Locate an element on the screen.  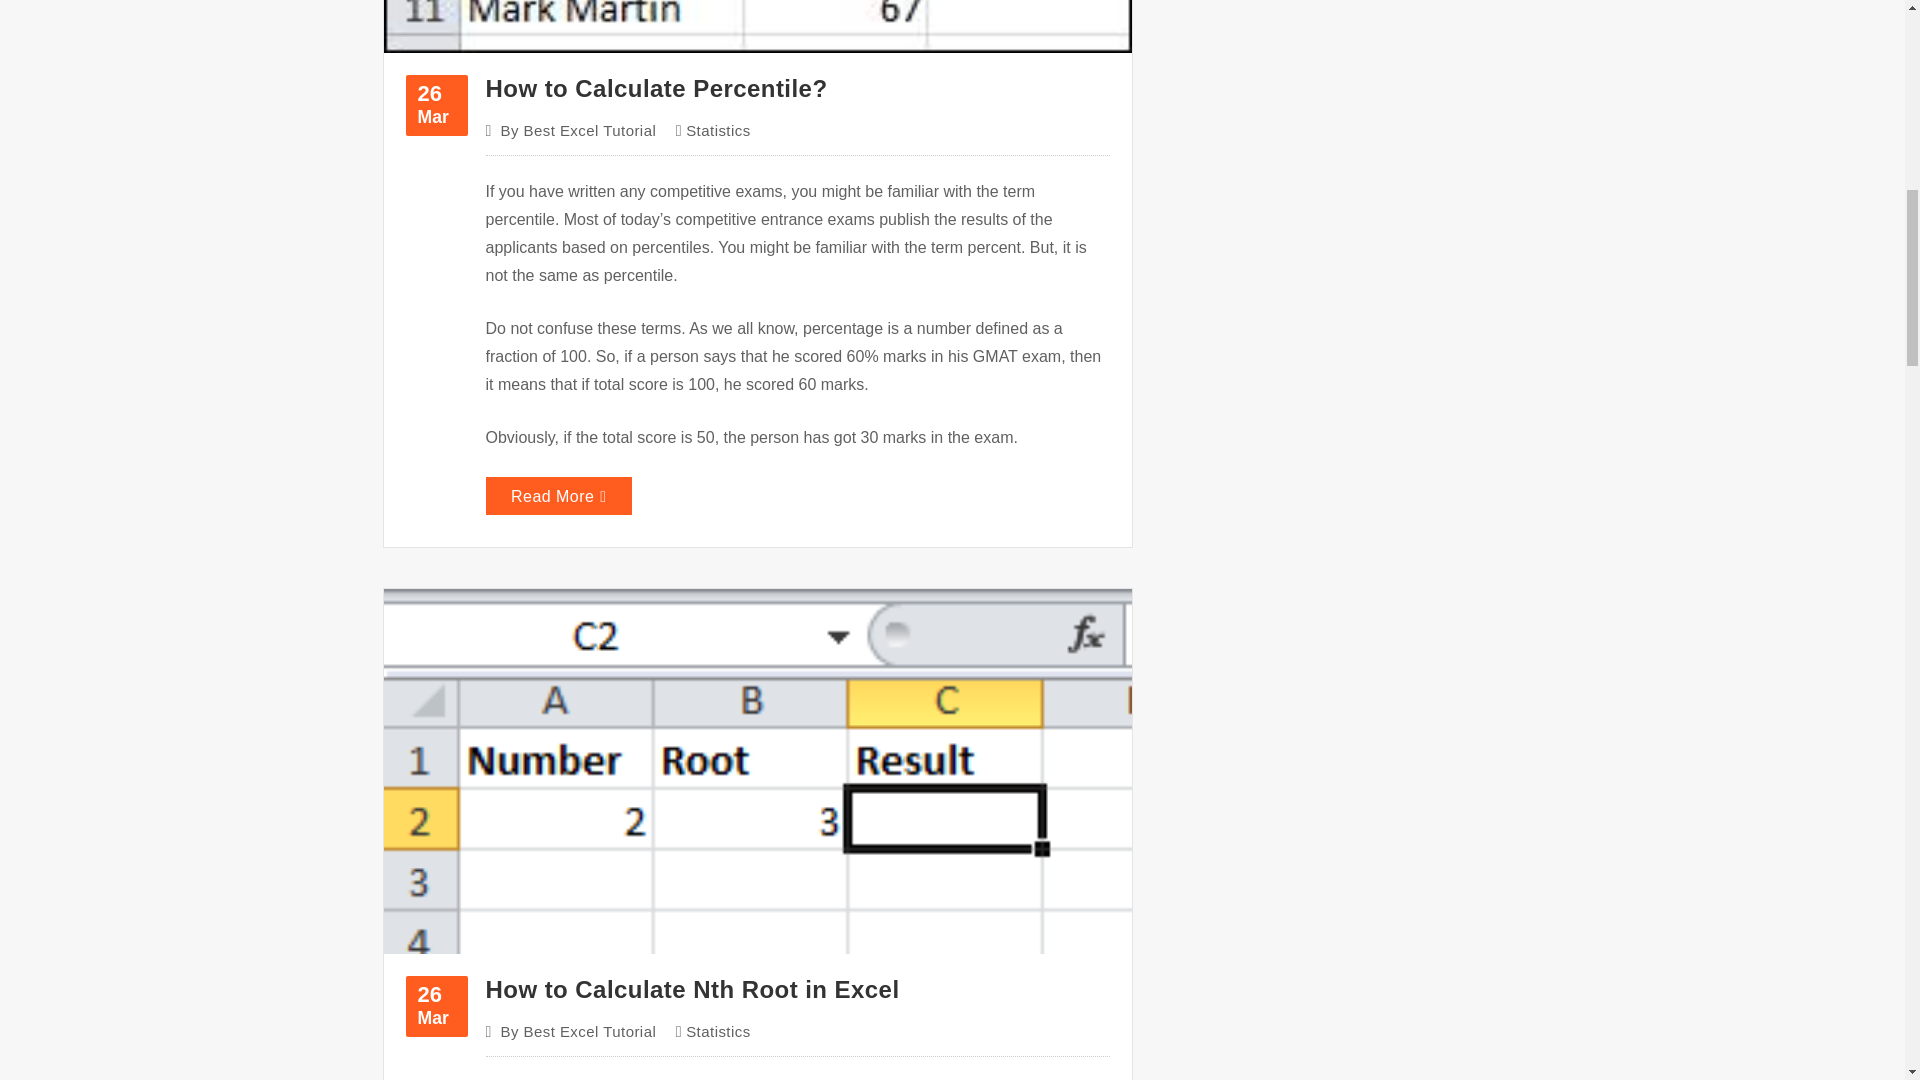
By Best Excel Tutorial is located at coordinates (656, 88).